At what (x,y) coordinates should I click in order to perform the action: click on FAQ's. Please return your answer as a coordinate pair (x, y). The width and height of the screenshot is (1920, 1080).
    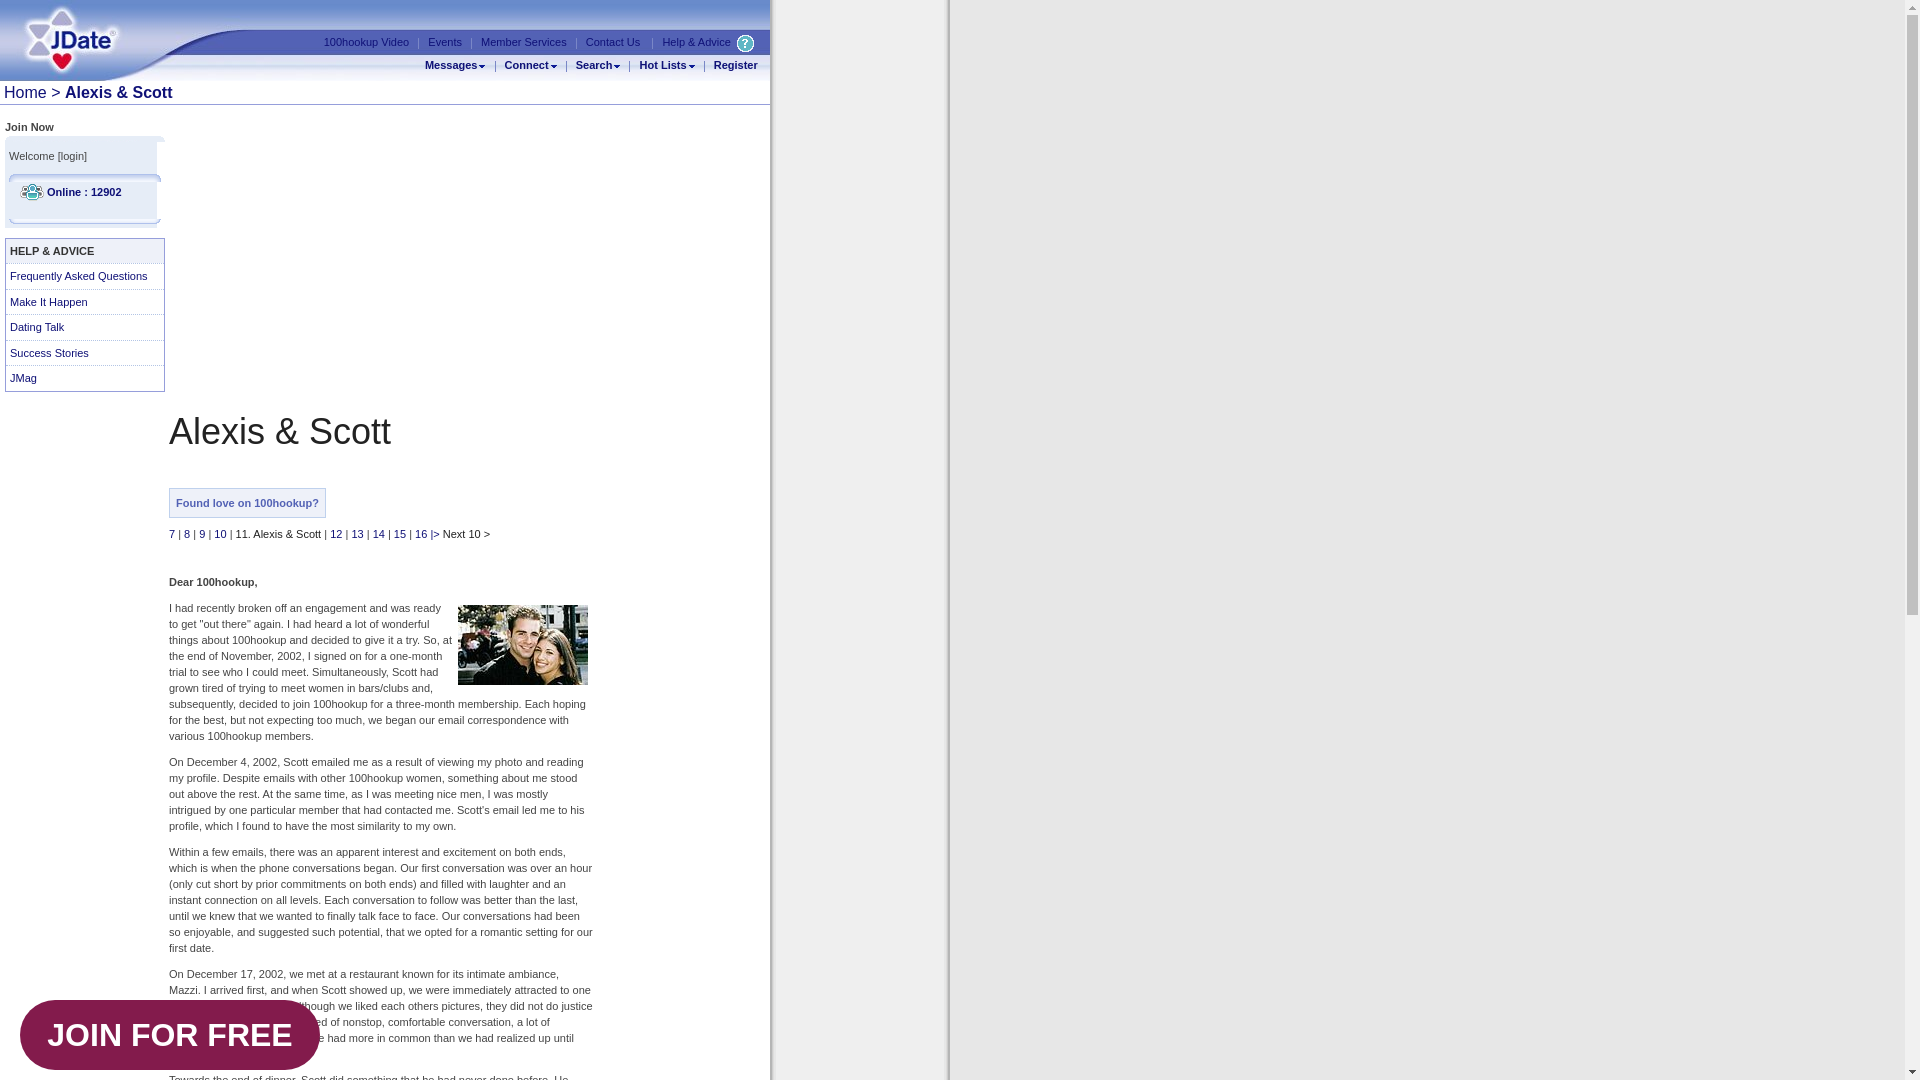
    Looking at the image, I should click on (746, 42).